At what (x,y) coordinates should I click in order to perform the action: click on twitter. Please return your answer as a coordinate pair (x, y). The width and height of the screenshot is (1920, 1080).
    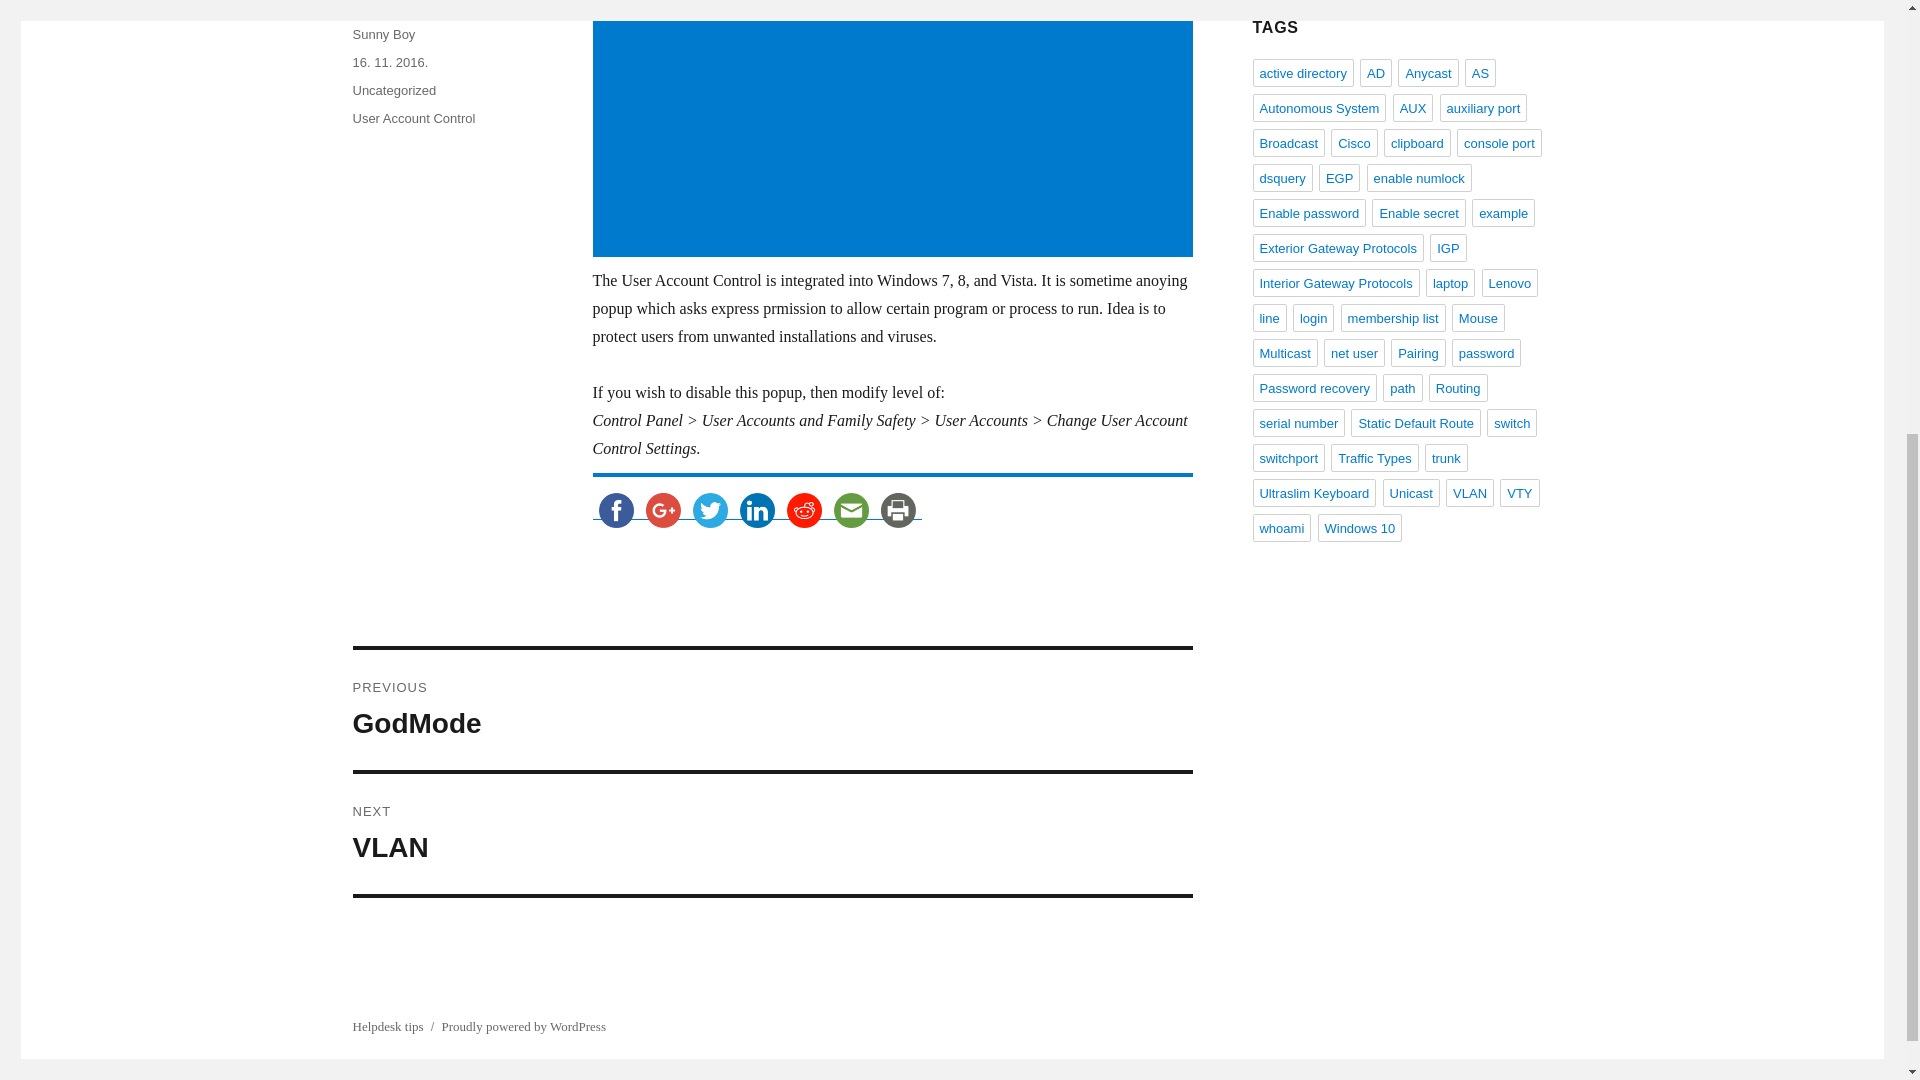
    Looking at the image, I should click on (709, 510).